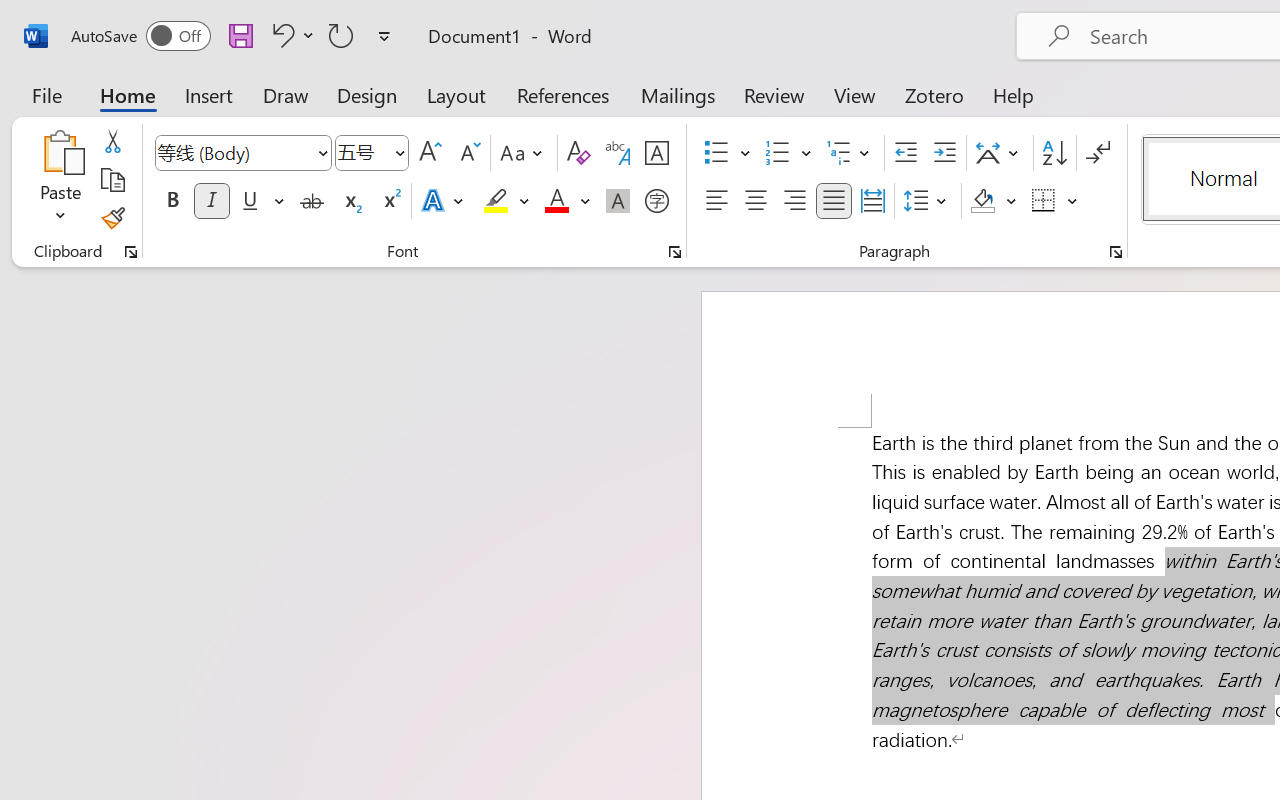 The height and width of the screenshot is (800, 1280). Describe the element at coordinates (444, 201) in the screenshot. I see `Text Effects and Typography` at that location.